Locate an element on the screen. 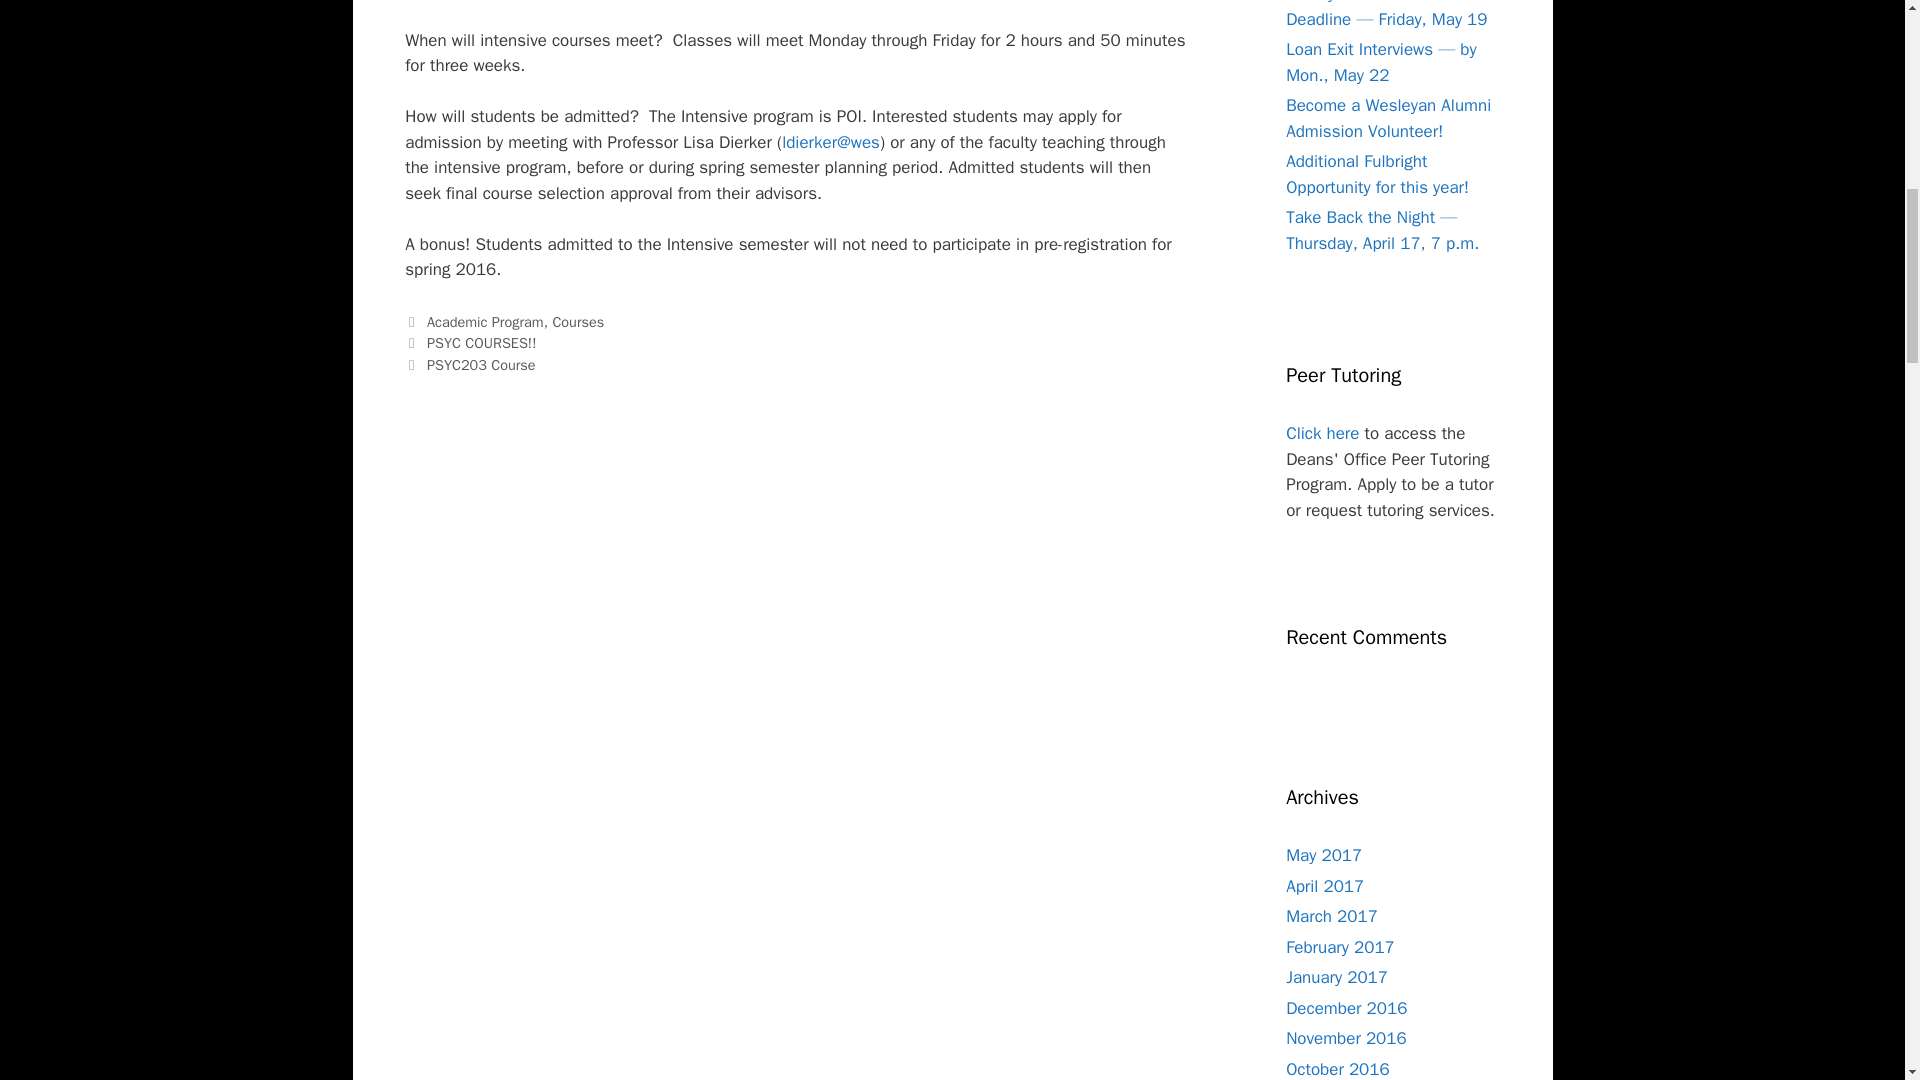 The height and width of the screenshot is (1080, 1920). Courses is located at coordinates (578, 322).